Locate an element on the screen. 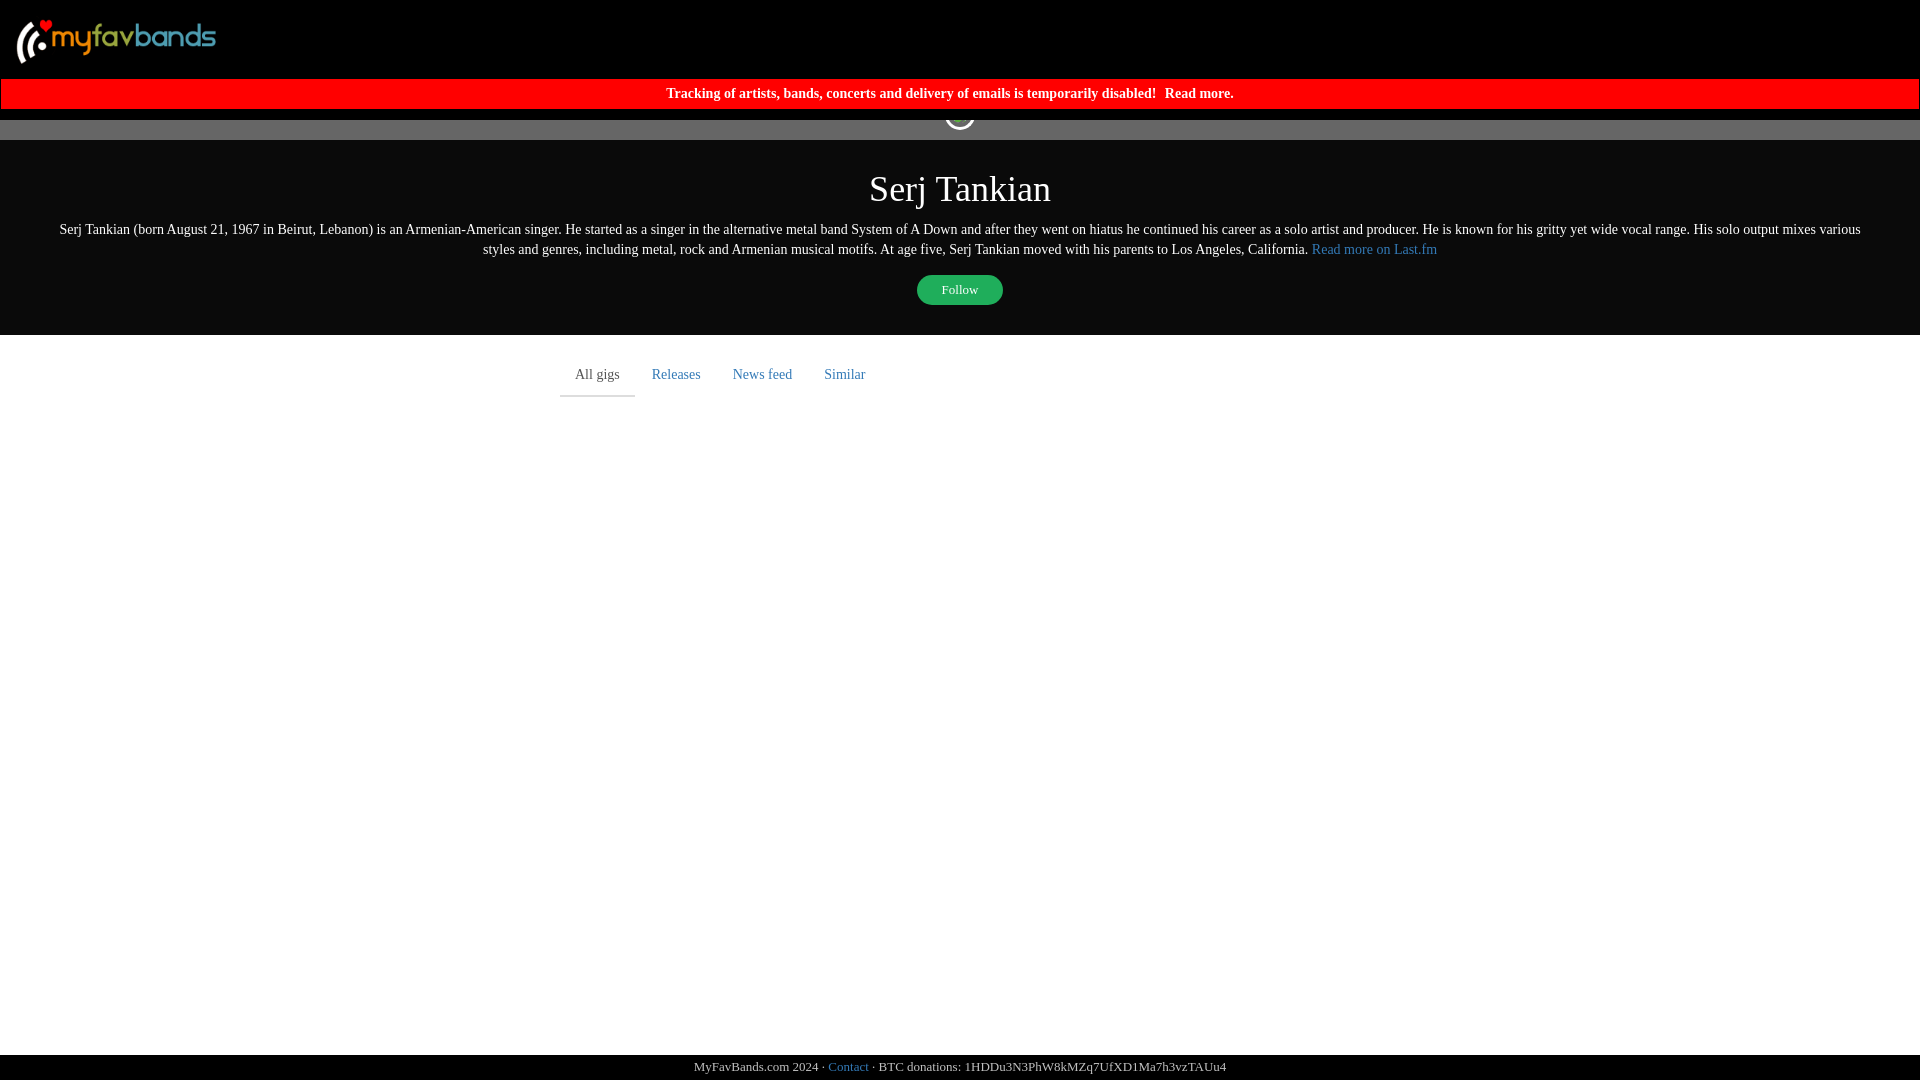 This screenshot has height=1080, width=1920. Releases is located at coordinates (676, 375).